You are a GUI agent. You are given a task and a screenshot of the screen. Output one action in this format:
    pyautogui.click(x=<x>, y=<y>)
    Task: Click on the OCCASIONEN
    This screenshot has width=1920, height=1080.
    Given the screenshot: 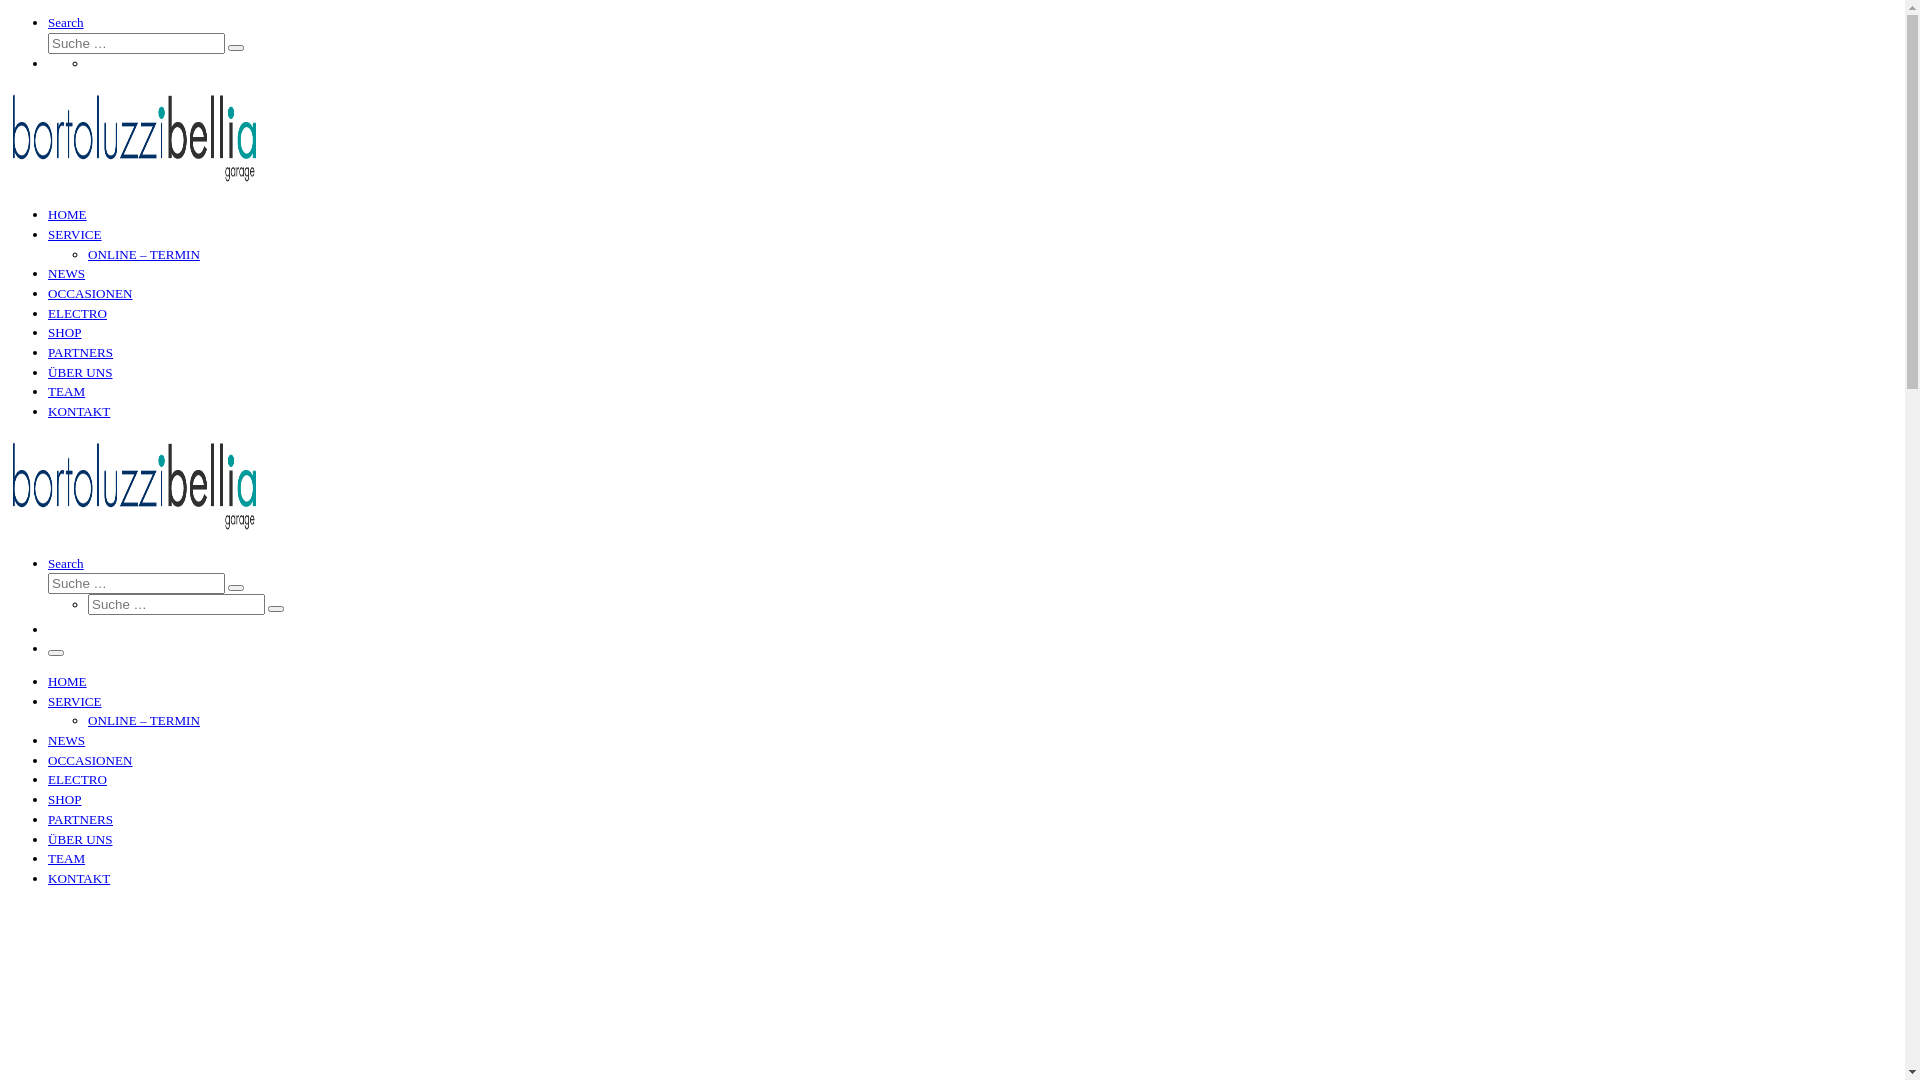 What is the action you would take?
    pyautogui.click(x=90, y=294)
    